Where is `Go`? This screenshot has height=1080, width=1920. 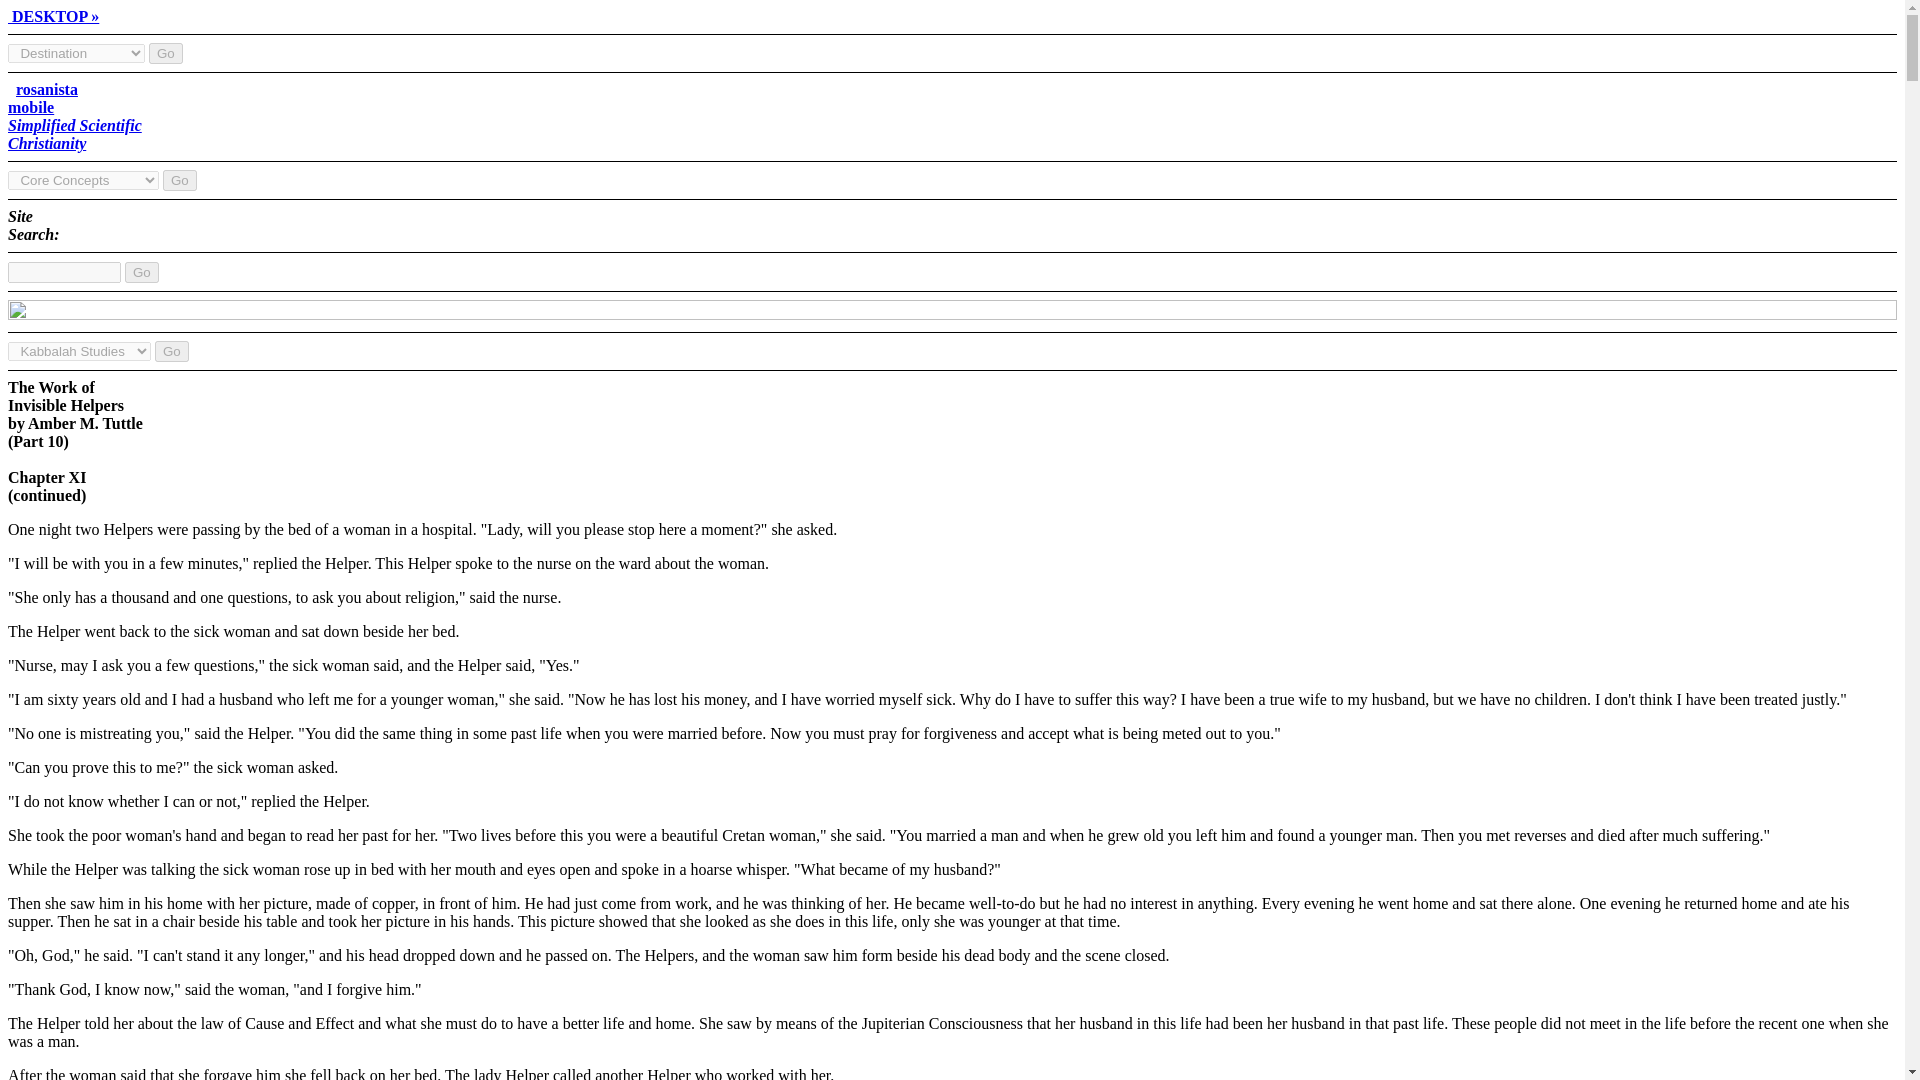
Go is located at coordinates (142, 272).